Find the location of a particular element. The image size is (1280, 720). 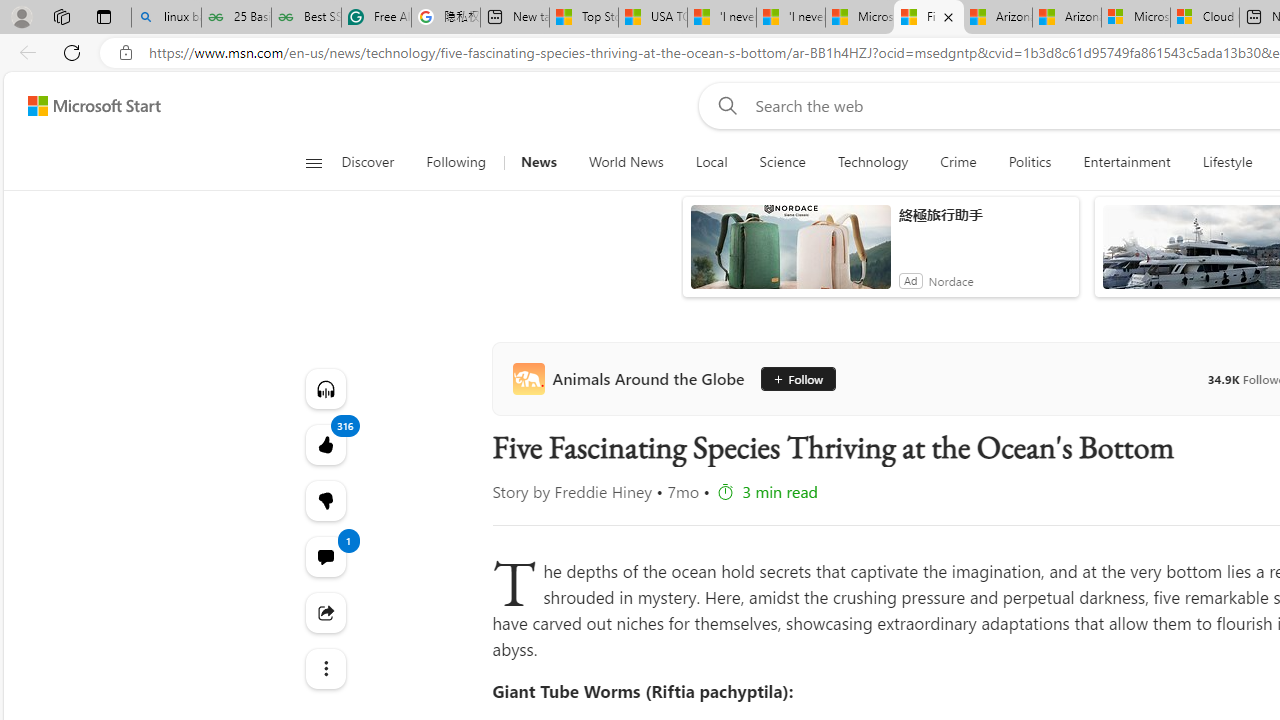

Follow is located at coordinates (796, 378).